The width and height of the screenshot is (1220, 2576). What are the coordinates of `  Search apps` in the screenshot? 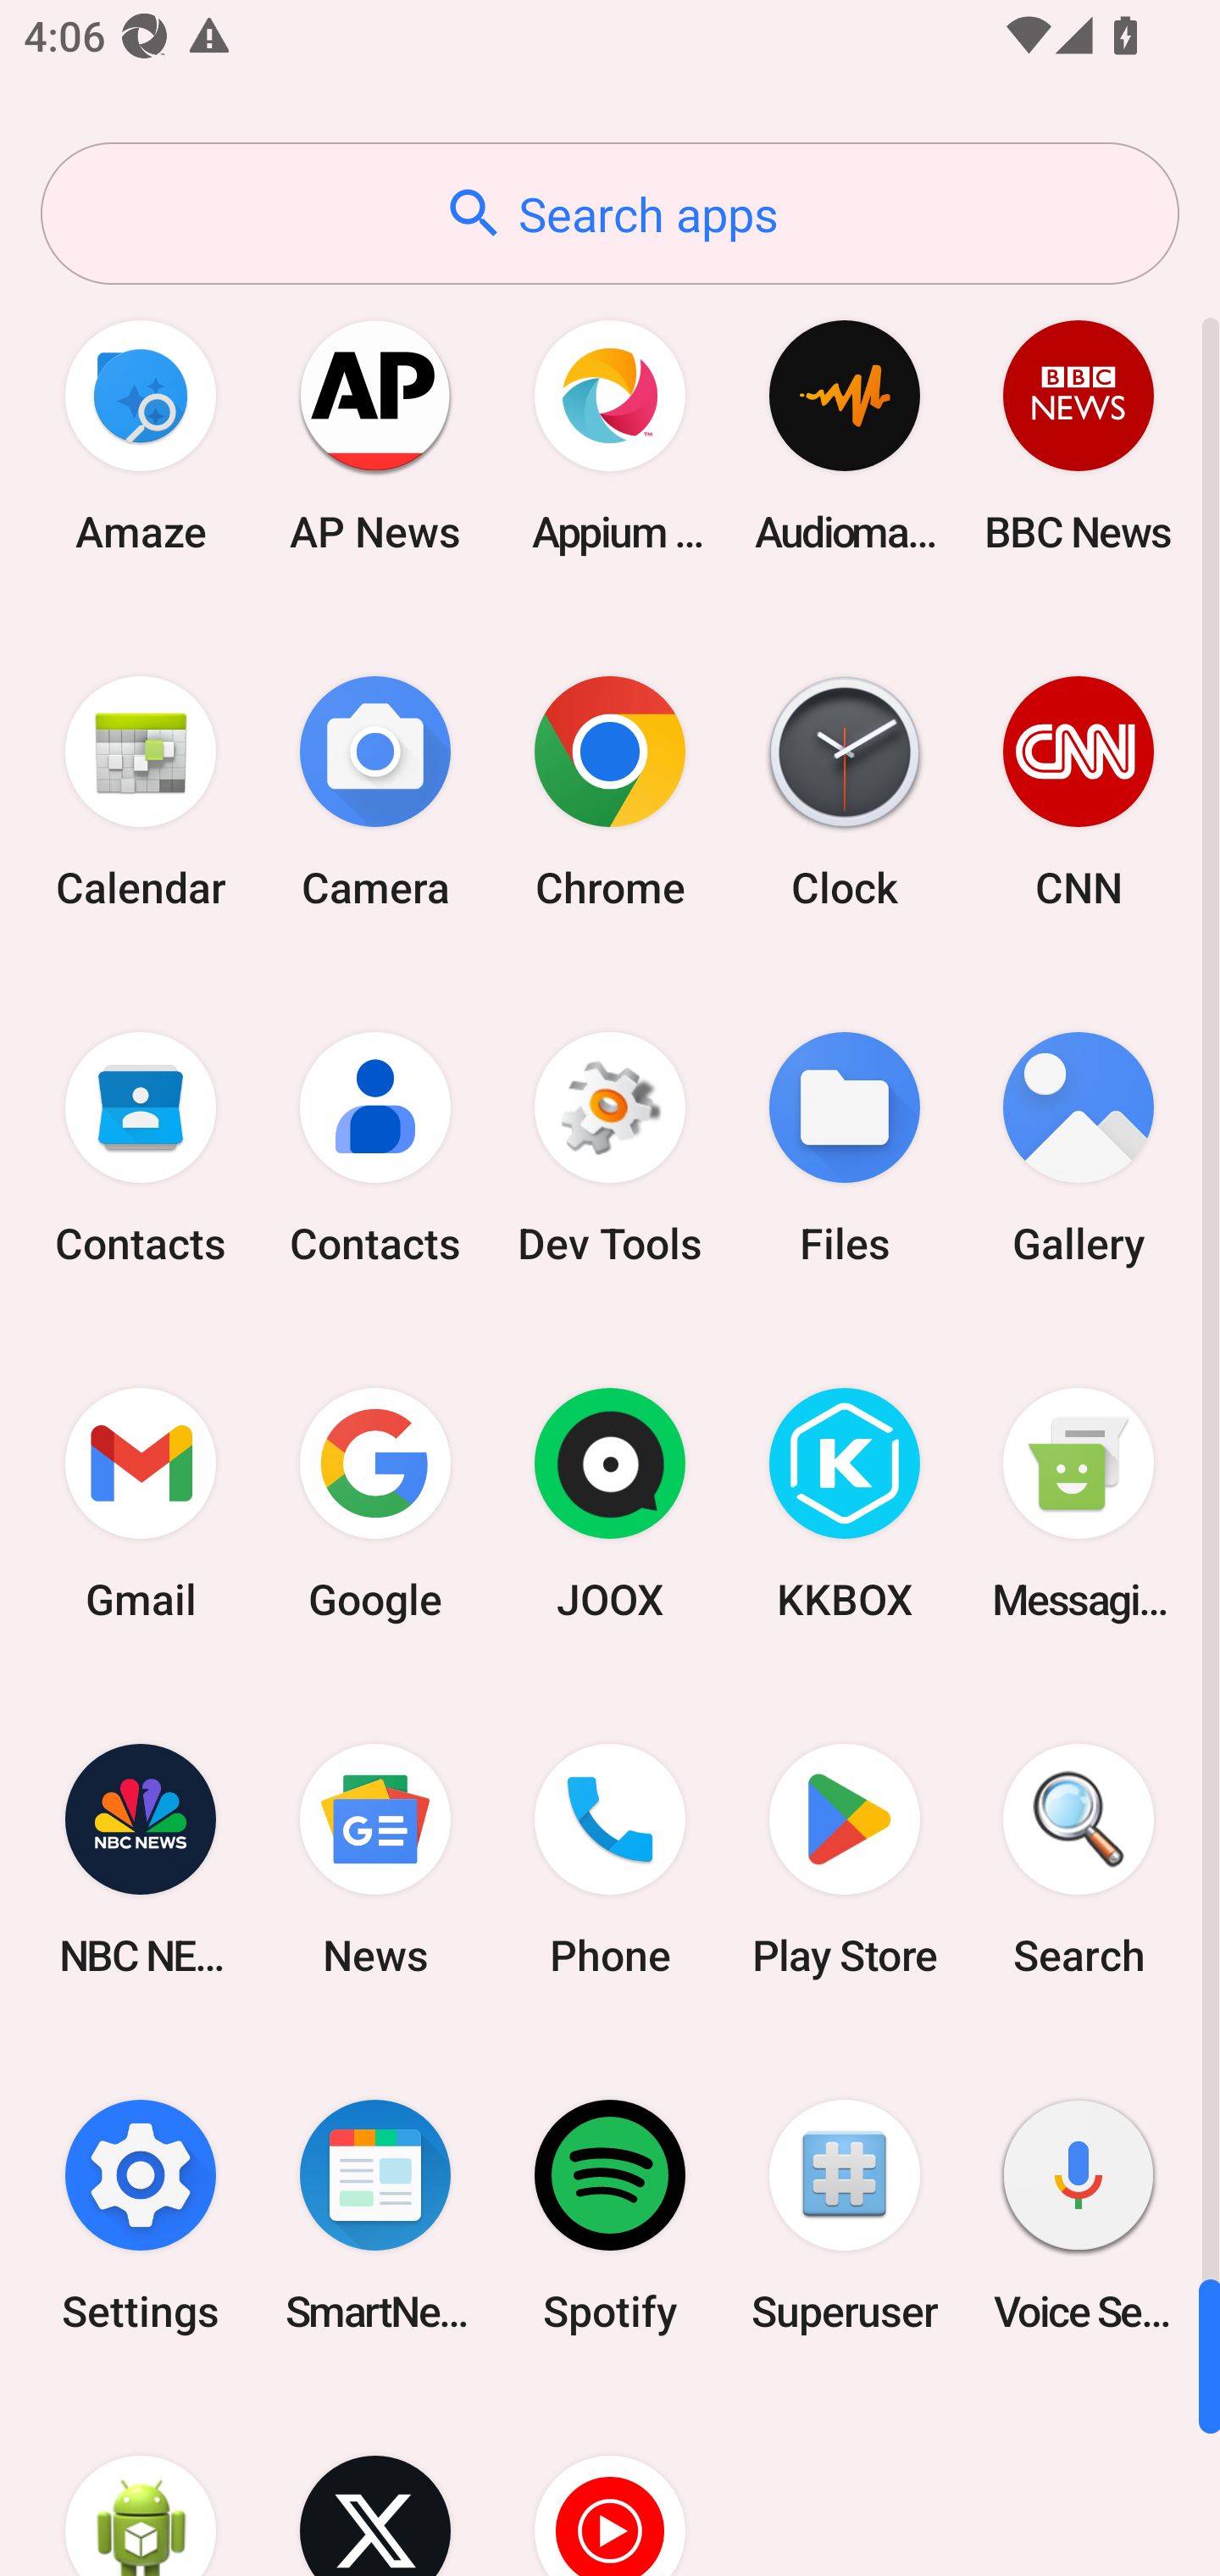 It's located at (610, 214).